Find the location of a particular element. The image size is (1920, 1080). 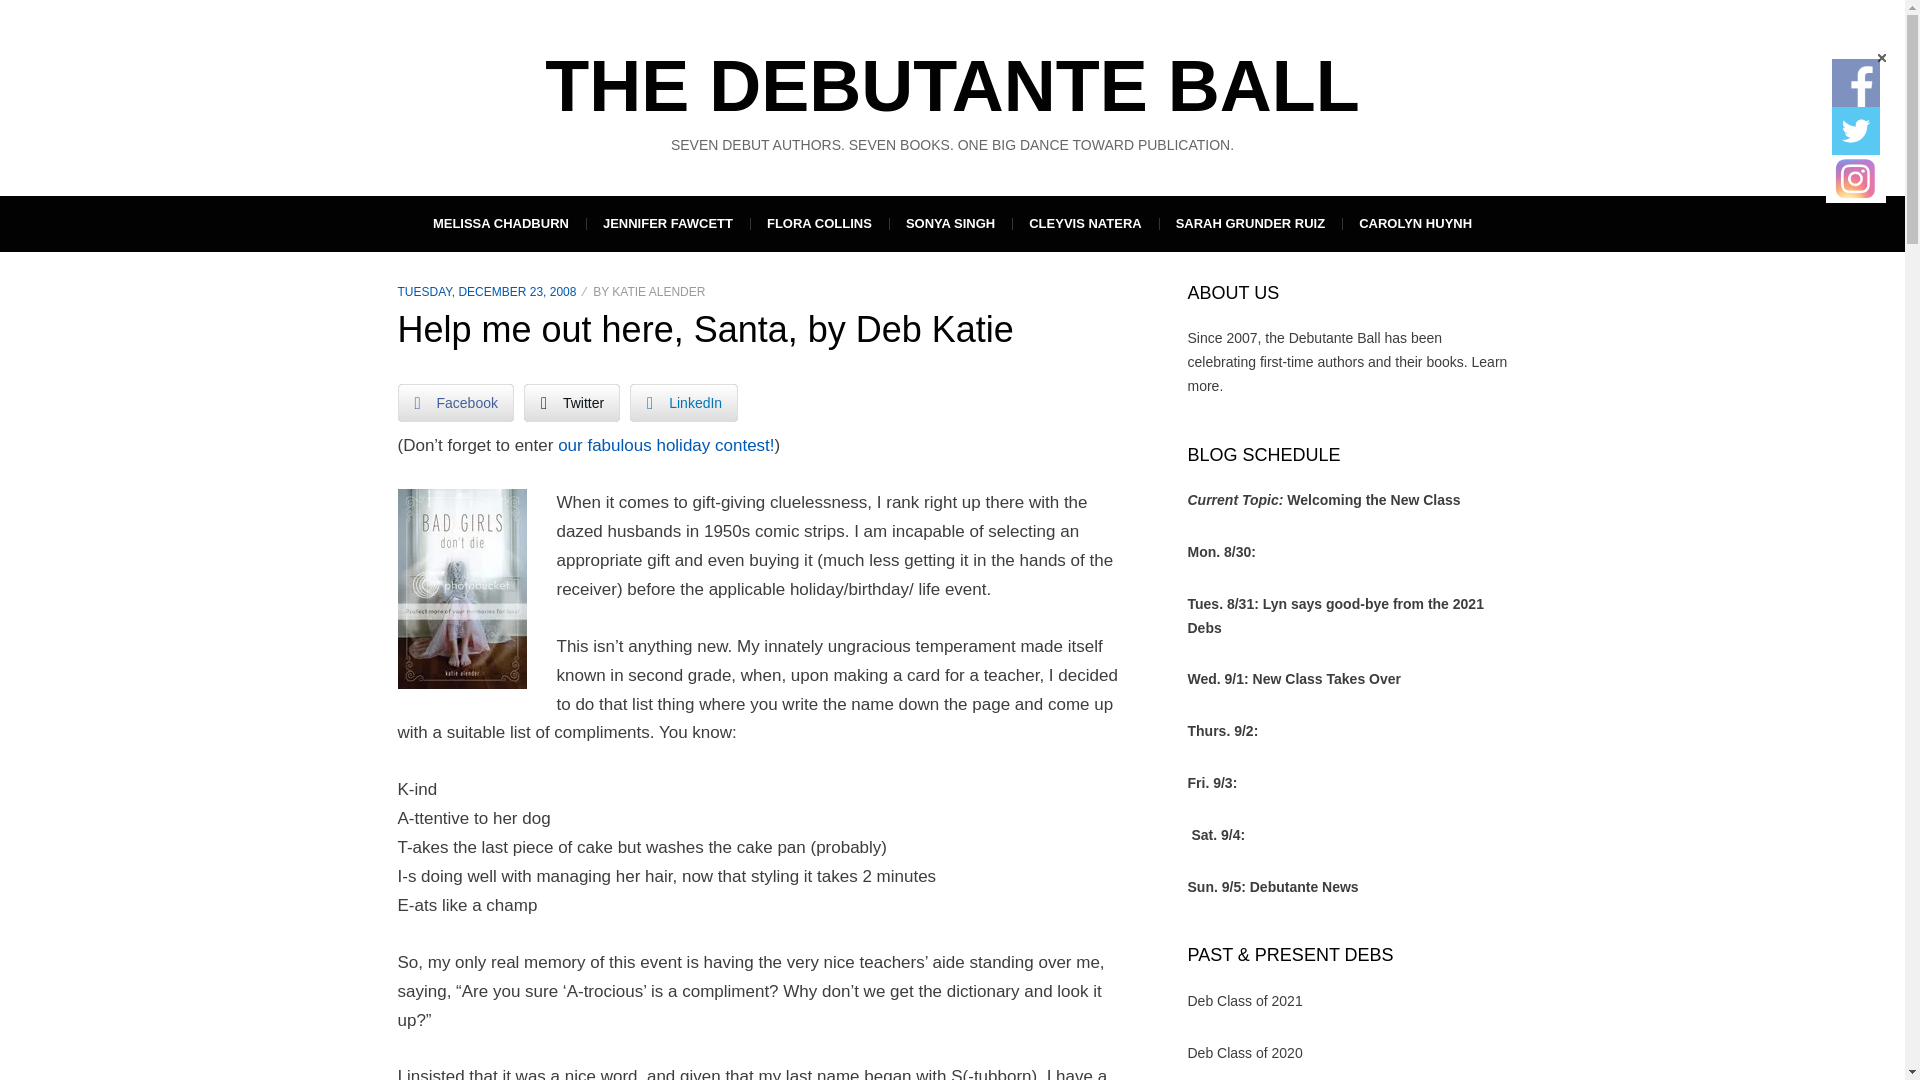

SONYA SINGH is located at coordinates (950, 223).